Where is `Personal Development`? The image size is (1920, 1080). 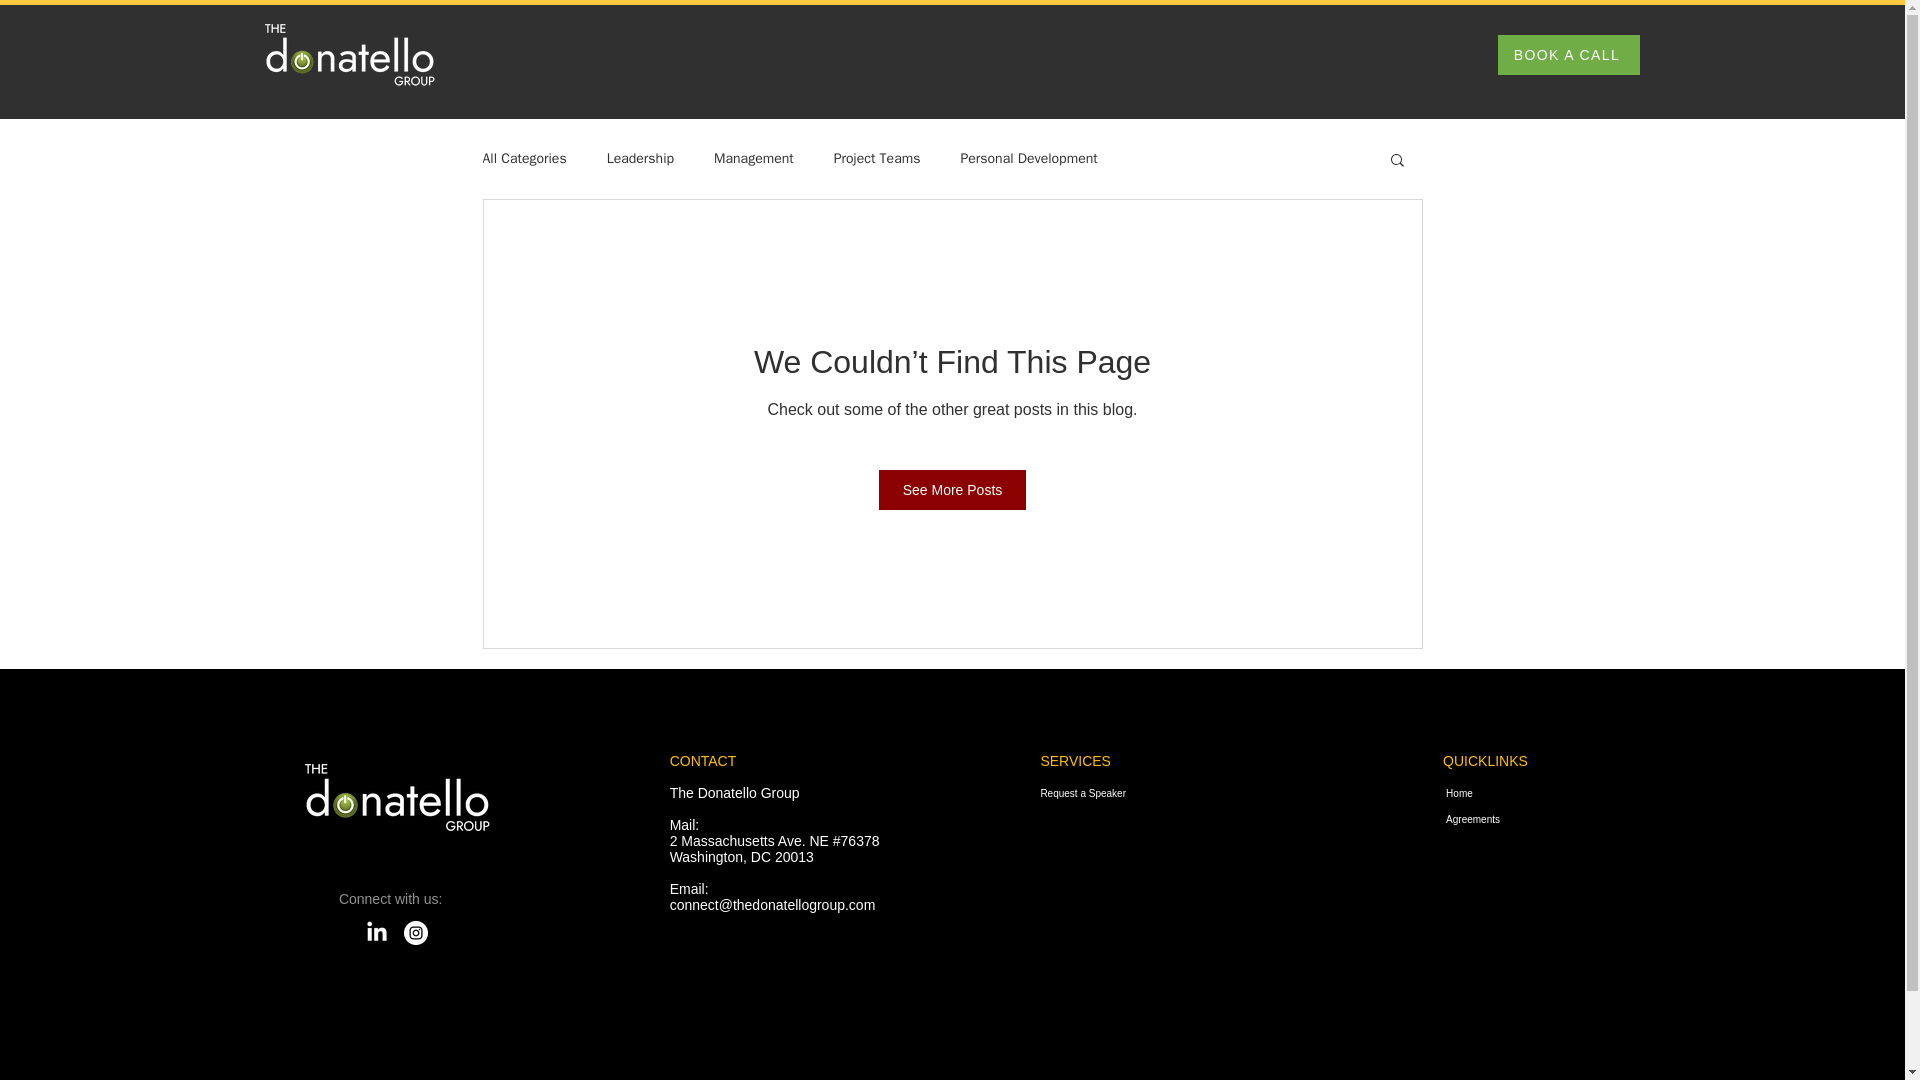
Personal Development is located at coordinates (1028, 159).